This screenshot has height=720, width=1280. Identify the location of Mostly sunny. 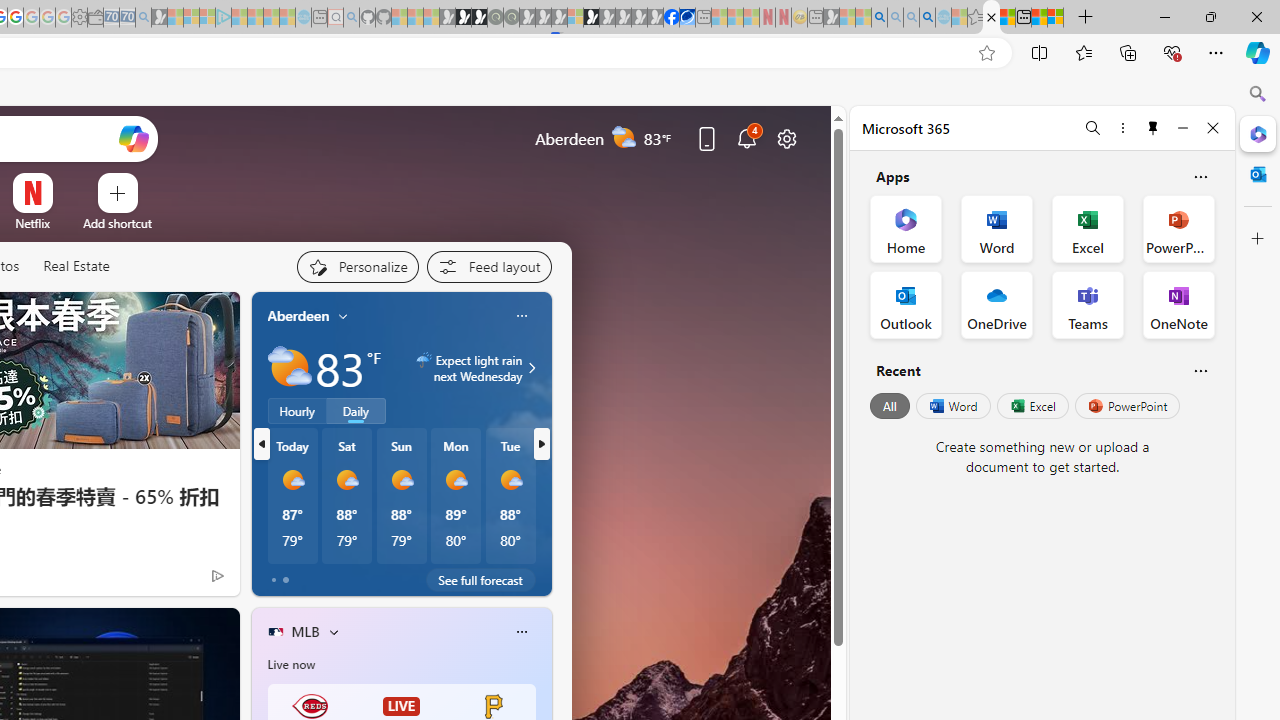
(510, 480).